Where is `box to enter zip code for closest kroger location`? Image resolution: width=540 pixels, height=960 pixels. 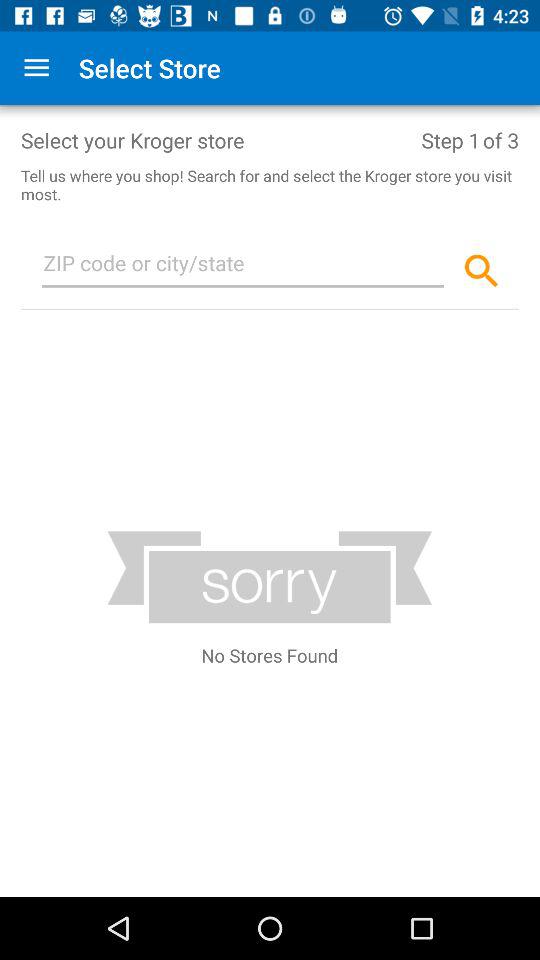
box to enter zip code for closest kroger location is located at coordinates (243, 267).